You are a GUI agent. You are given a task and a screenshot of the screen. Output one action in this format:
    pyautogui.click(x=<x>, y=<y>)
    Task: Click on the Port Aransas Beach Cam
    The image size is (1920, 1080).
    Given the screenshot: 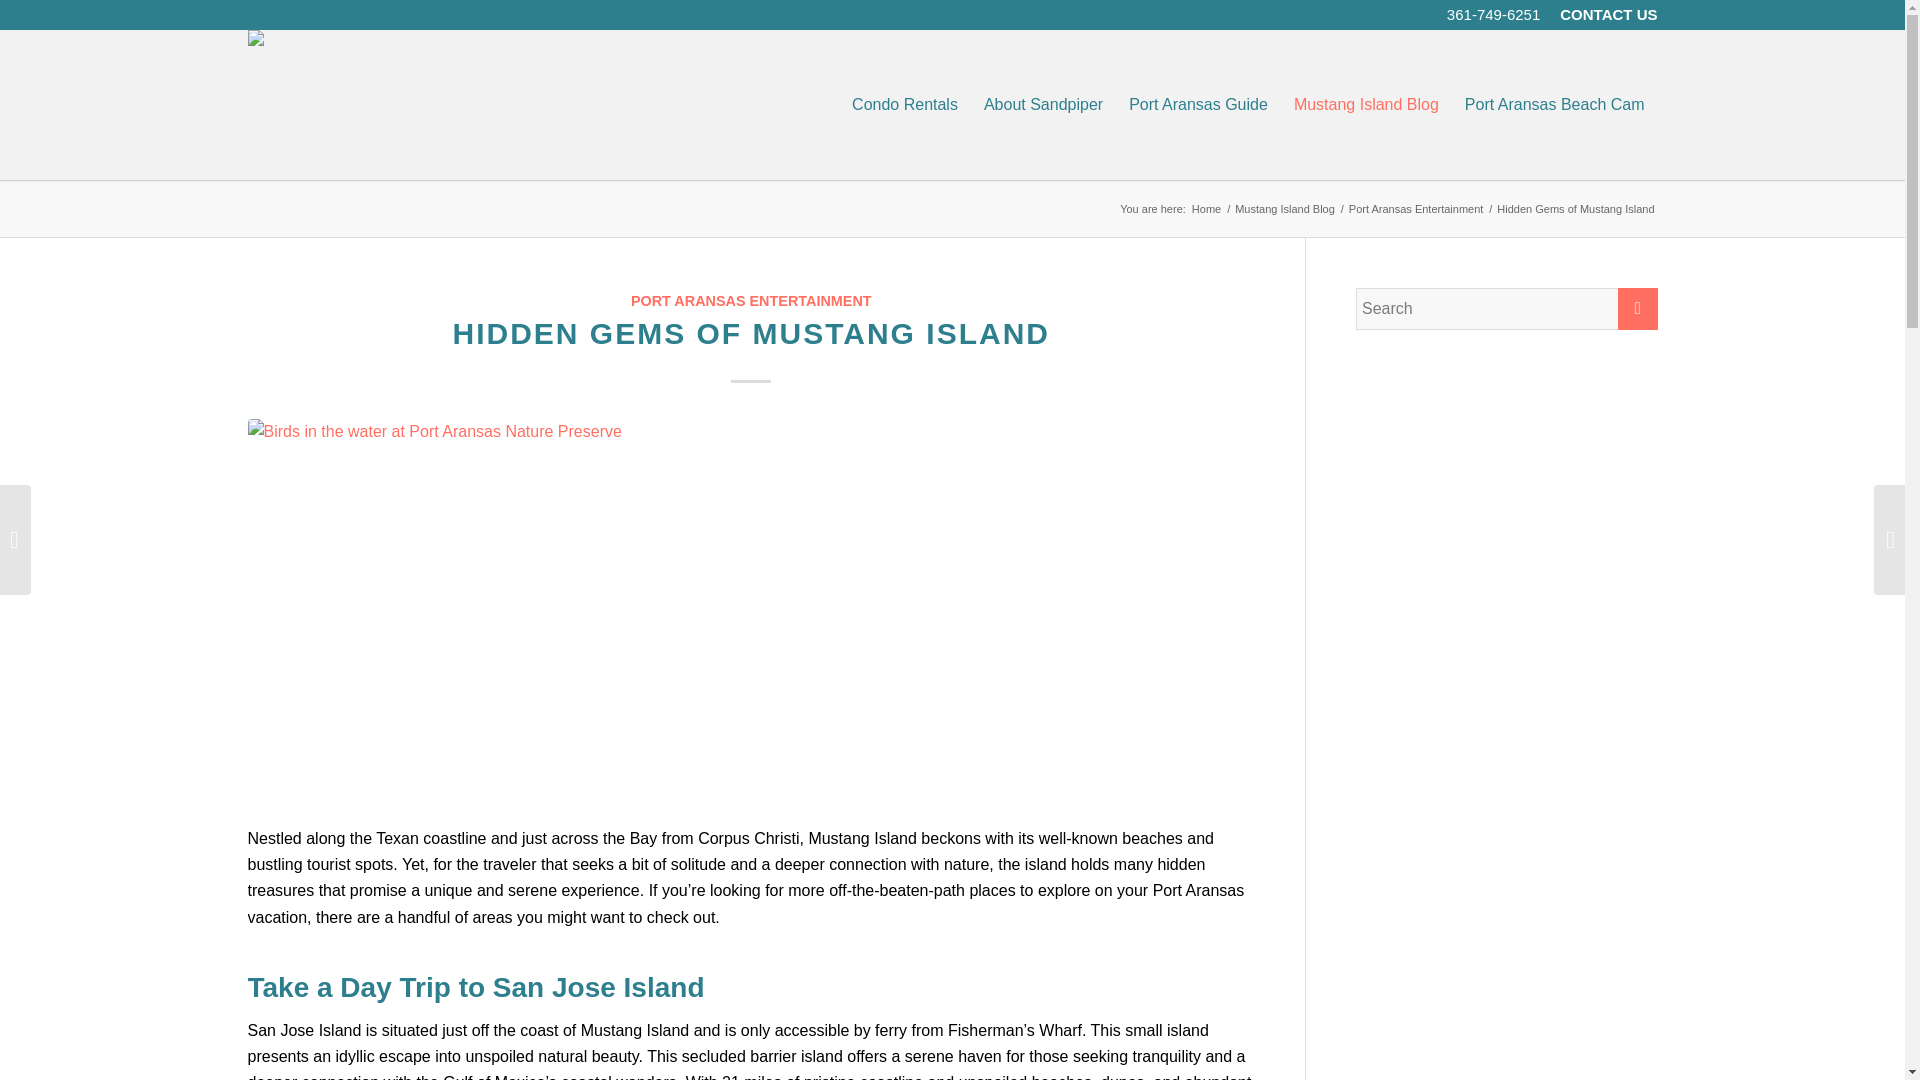 What is the action you would take?
    pyautogui.click(x=1554, y=105)
    